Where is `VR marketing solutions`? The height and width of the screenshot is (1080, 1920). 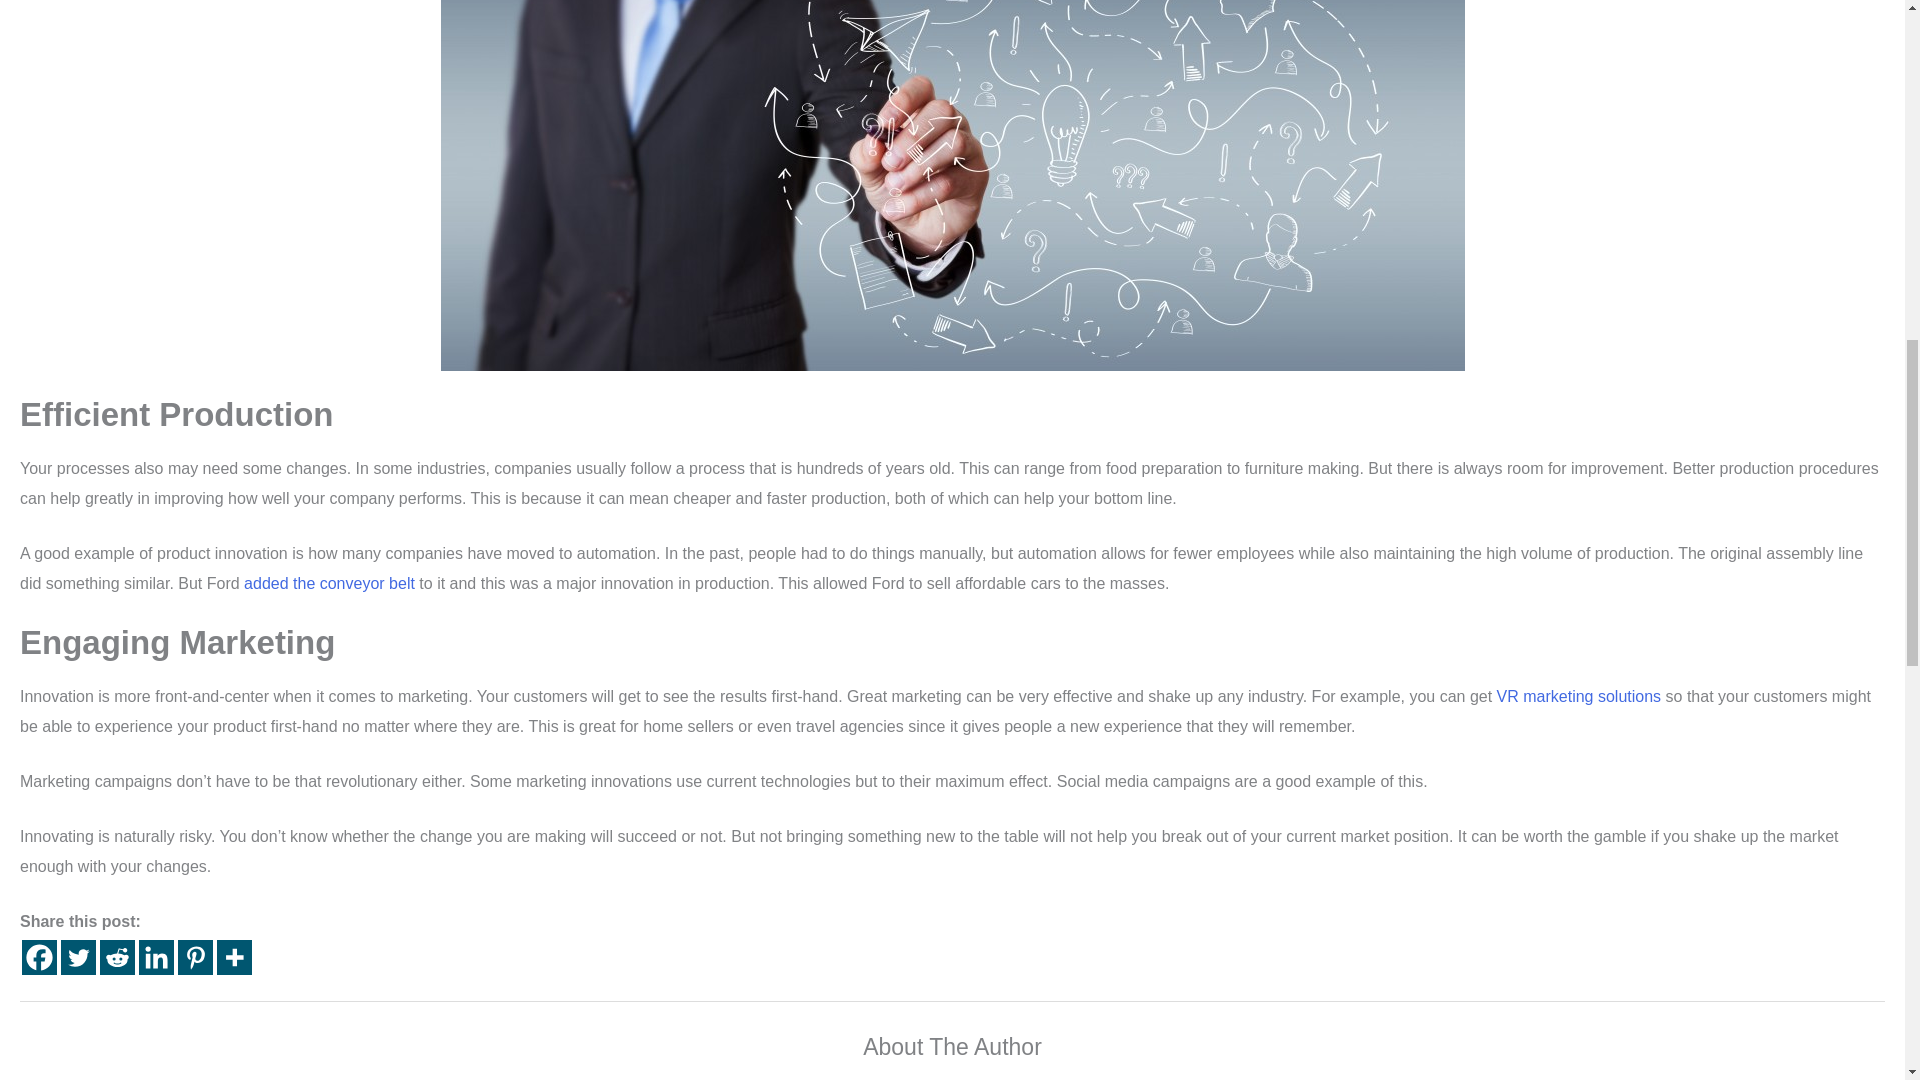 VR marketing solutions is located at coordinates (1582, 696).